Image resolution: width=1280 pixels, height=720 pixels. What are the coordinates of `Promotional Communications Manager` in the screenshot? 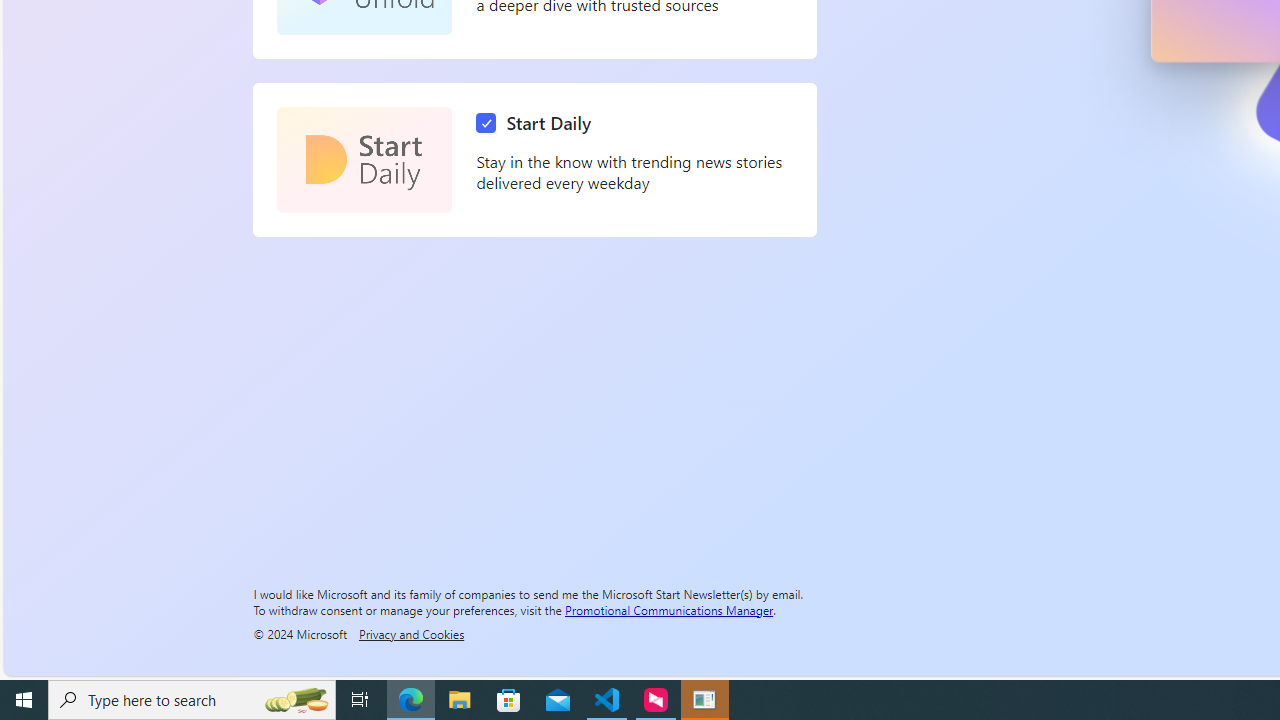 It's located at (669, 609).